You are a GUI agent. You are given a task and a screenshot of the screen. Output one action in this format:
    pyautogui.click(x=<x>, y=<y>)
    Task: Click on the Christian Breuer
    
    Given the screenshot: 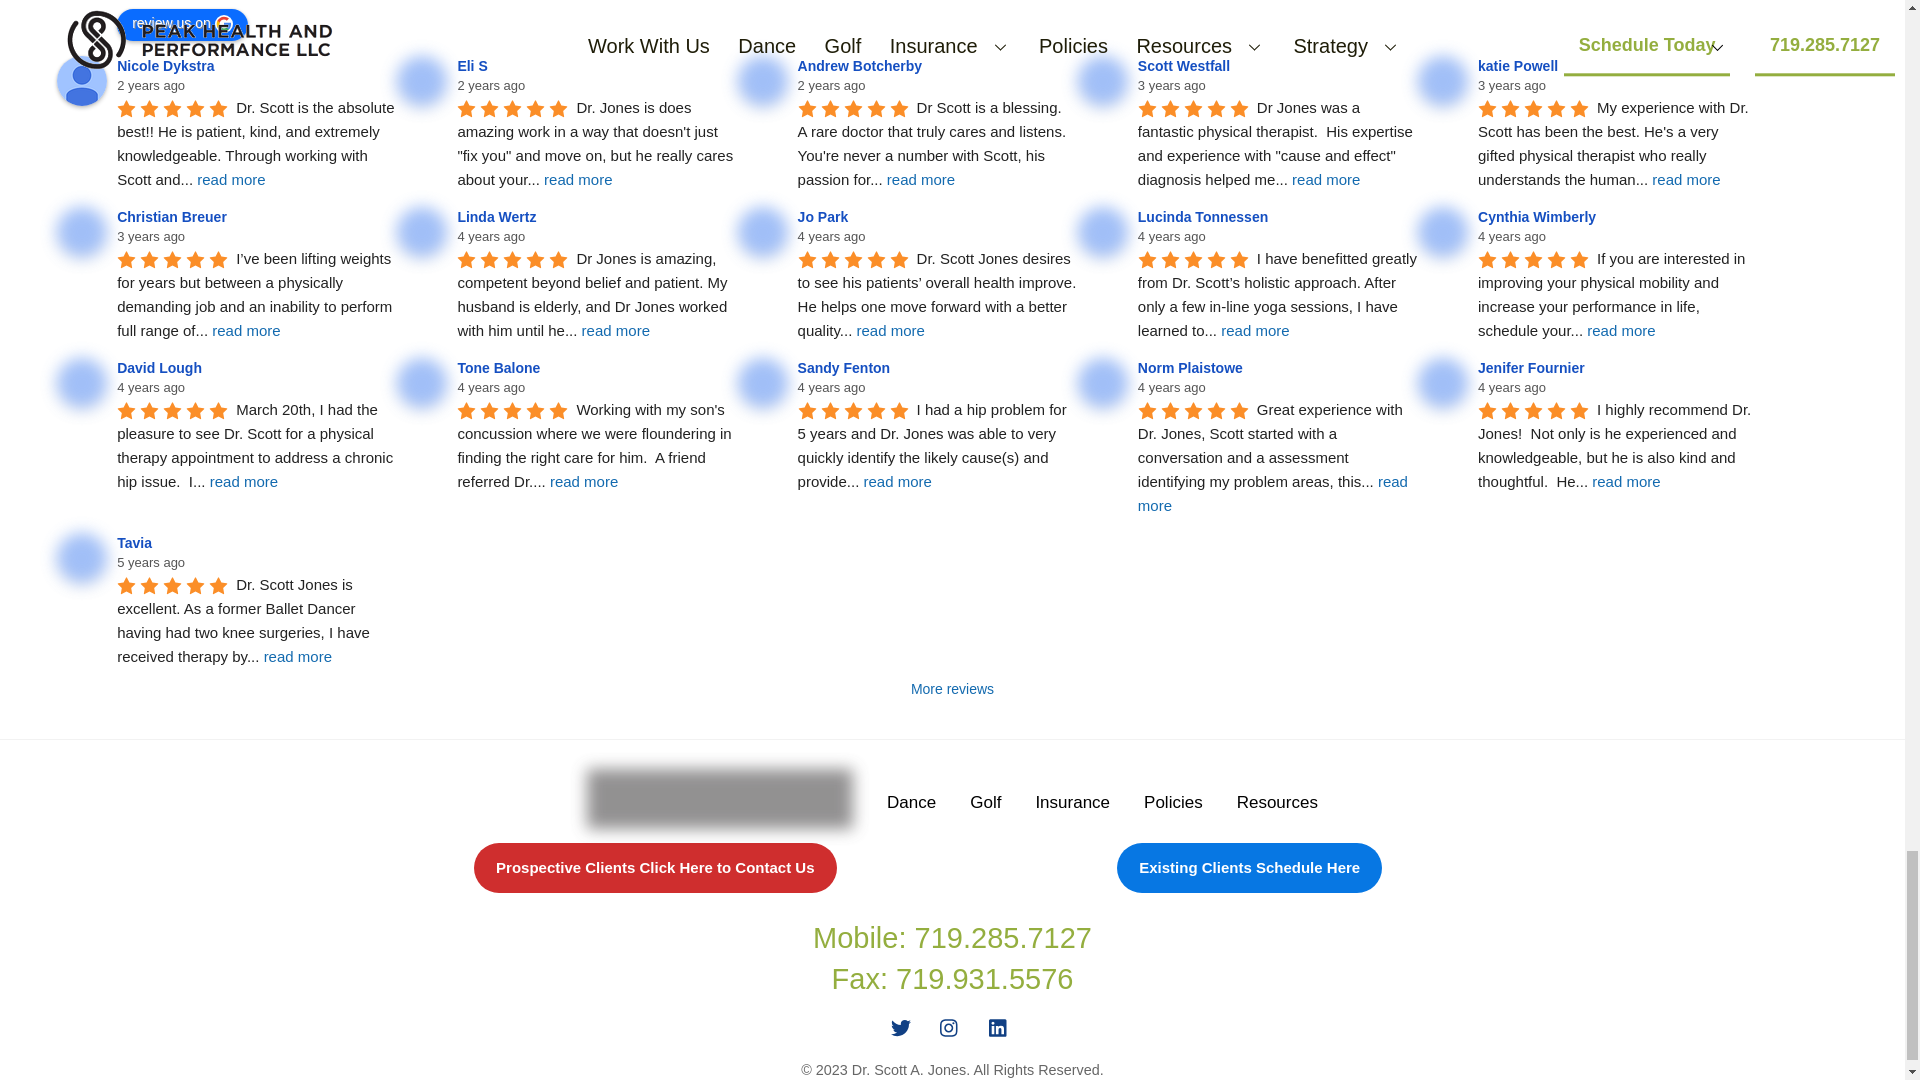 What is the action you would take?
    pyautogui.click(x=174, y=216)
    